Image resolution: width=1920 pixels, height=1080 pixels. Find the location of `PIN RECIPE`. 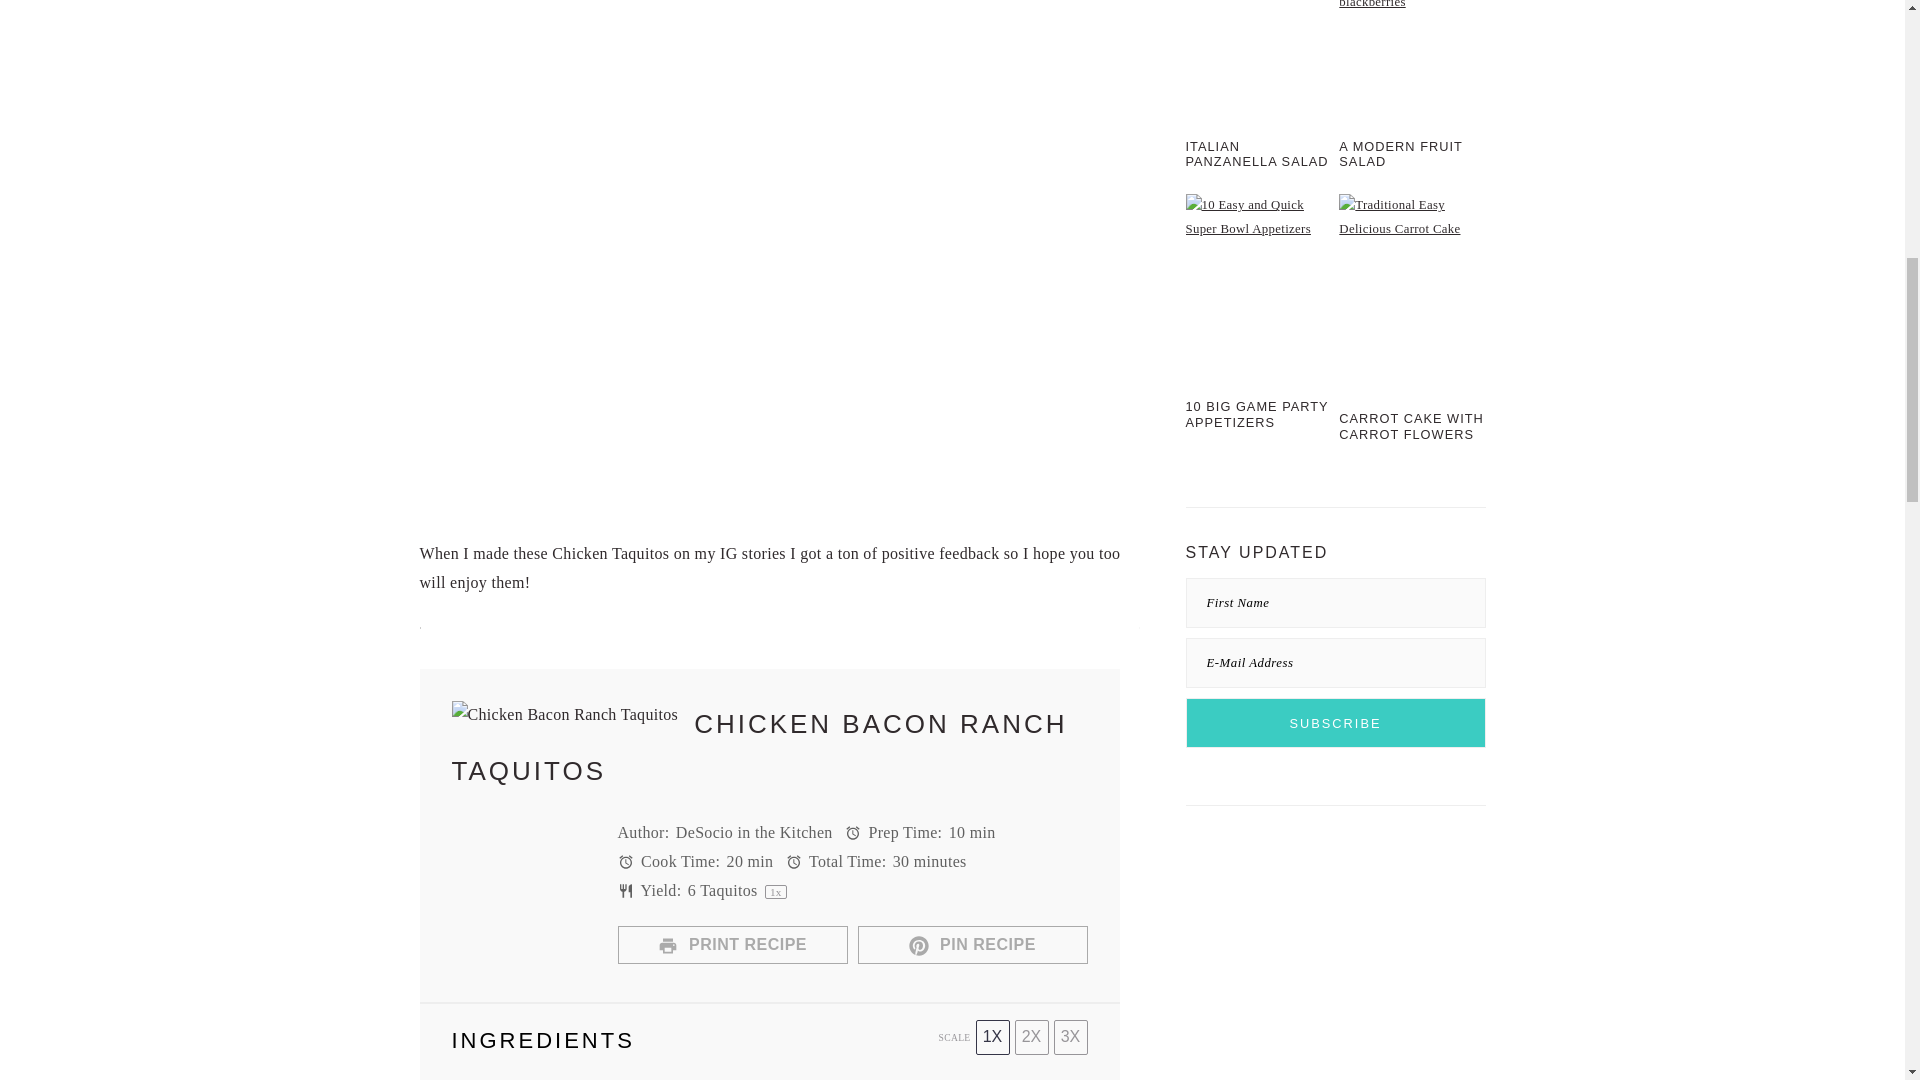

PIN RECIPE is located at coordinates (973, 944).